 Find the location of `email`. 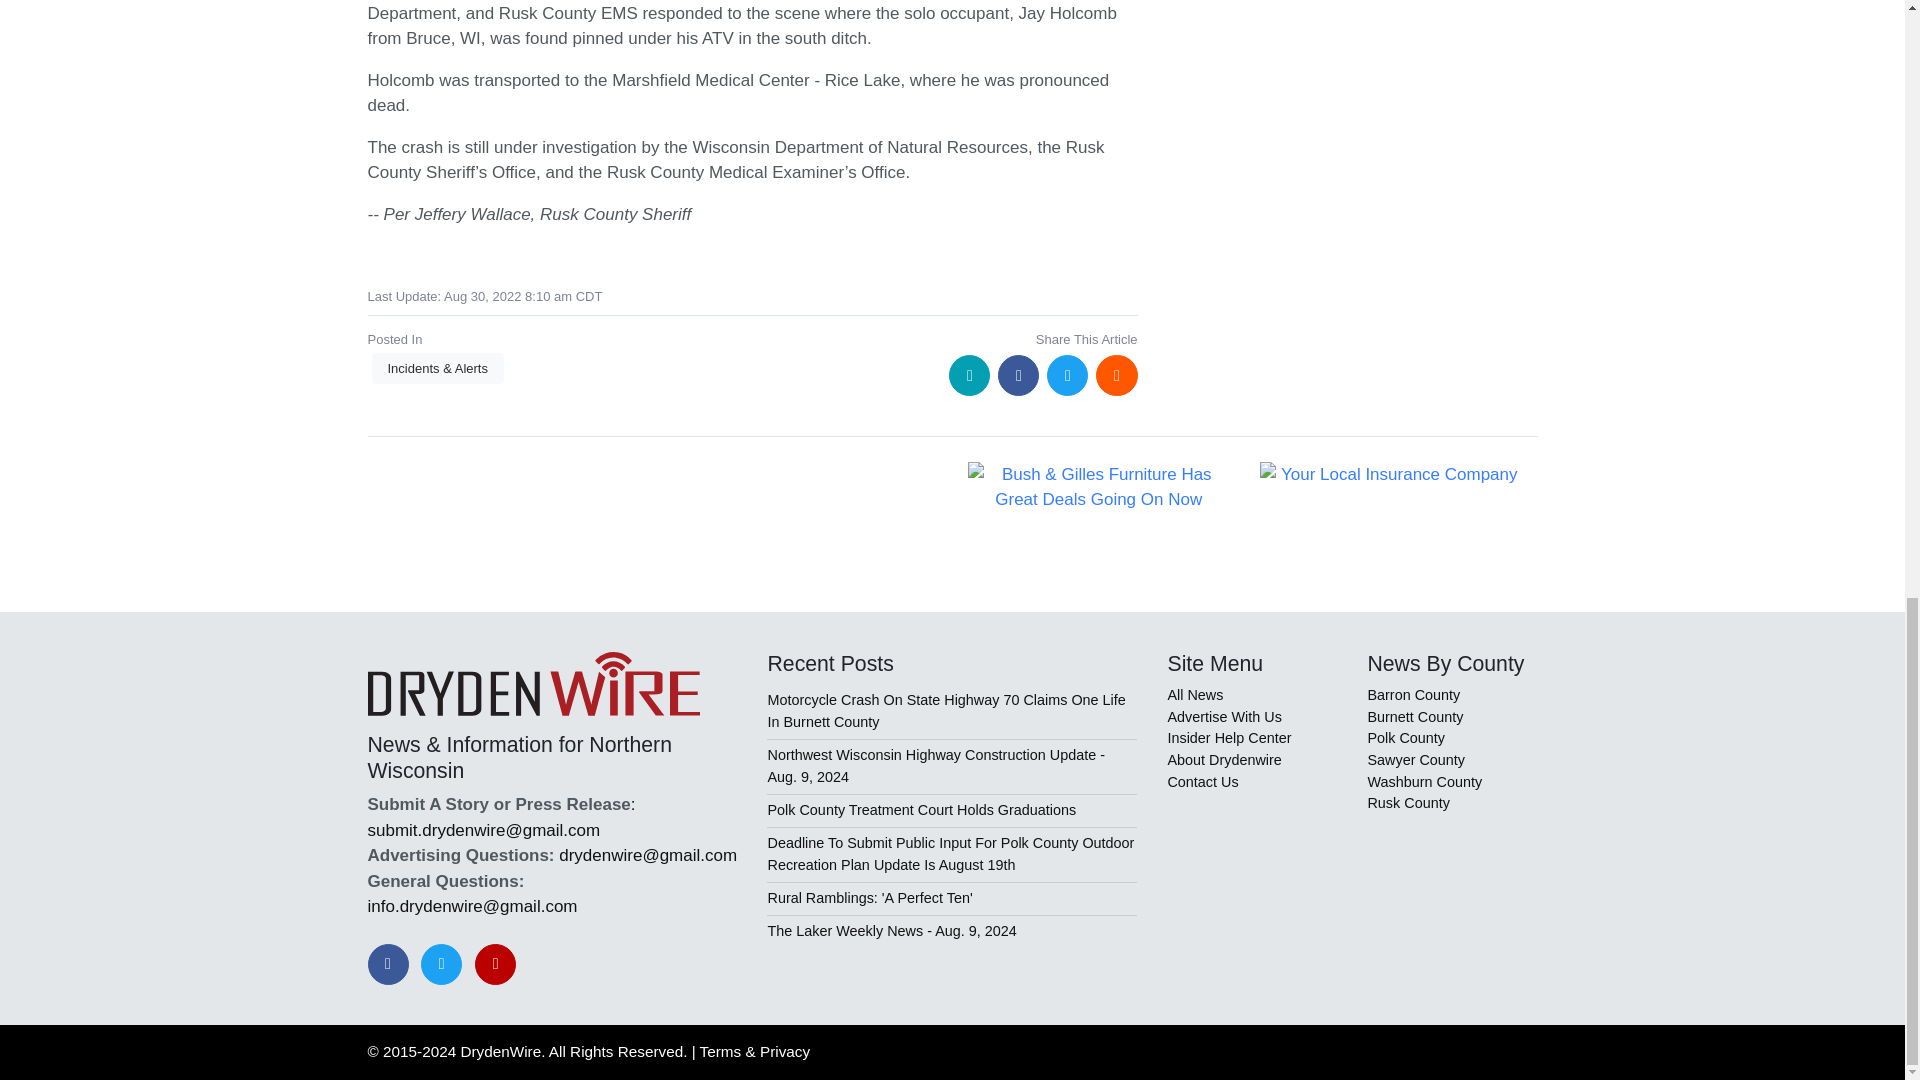

email is located at coordinates (969, 376).